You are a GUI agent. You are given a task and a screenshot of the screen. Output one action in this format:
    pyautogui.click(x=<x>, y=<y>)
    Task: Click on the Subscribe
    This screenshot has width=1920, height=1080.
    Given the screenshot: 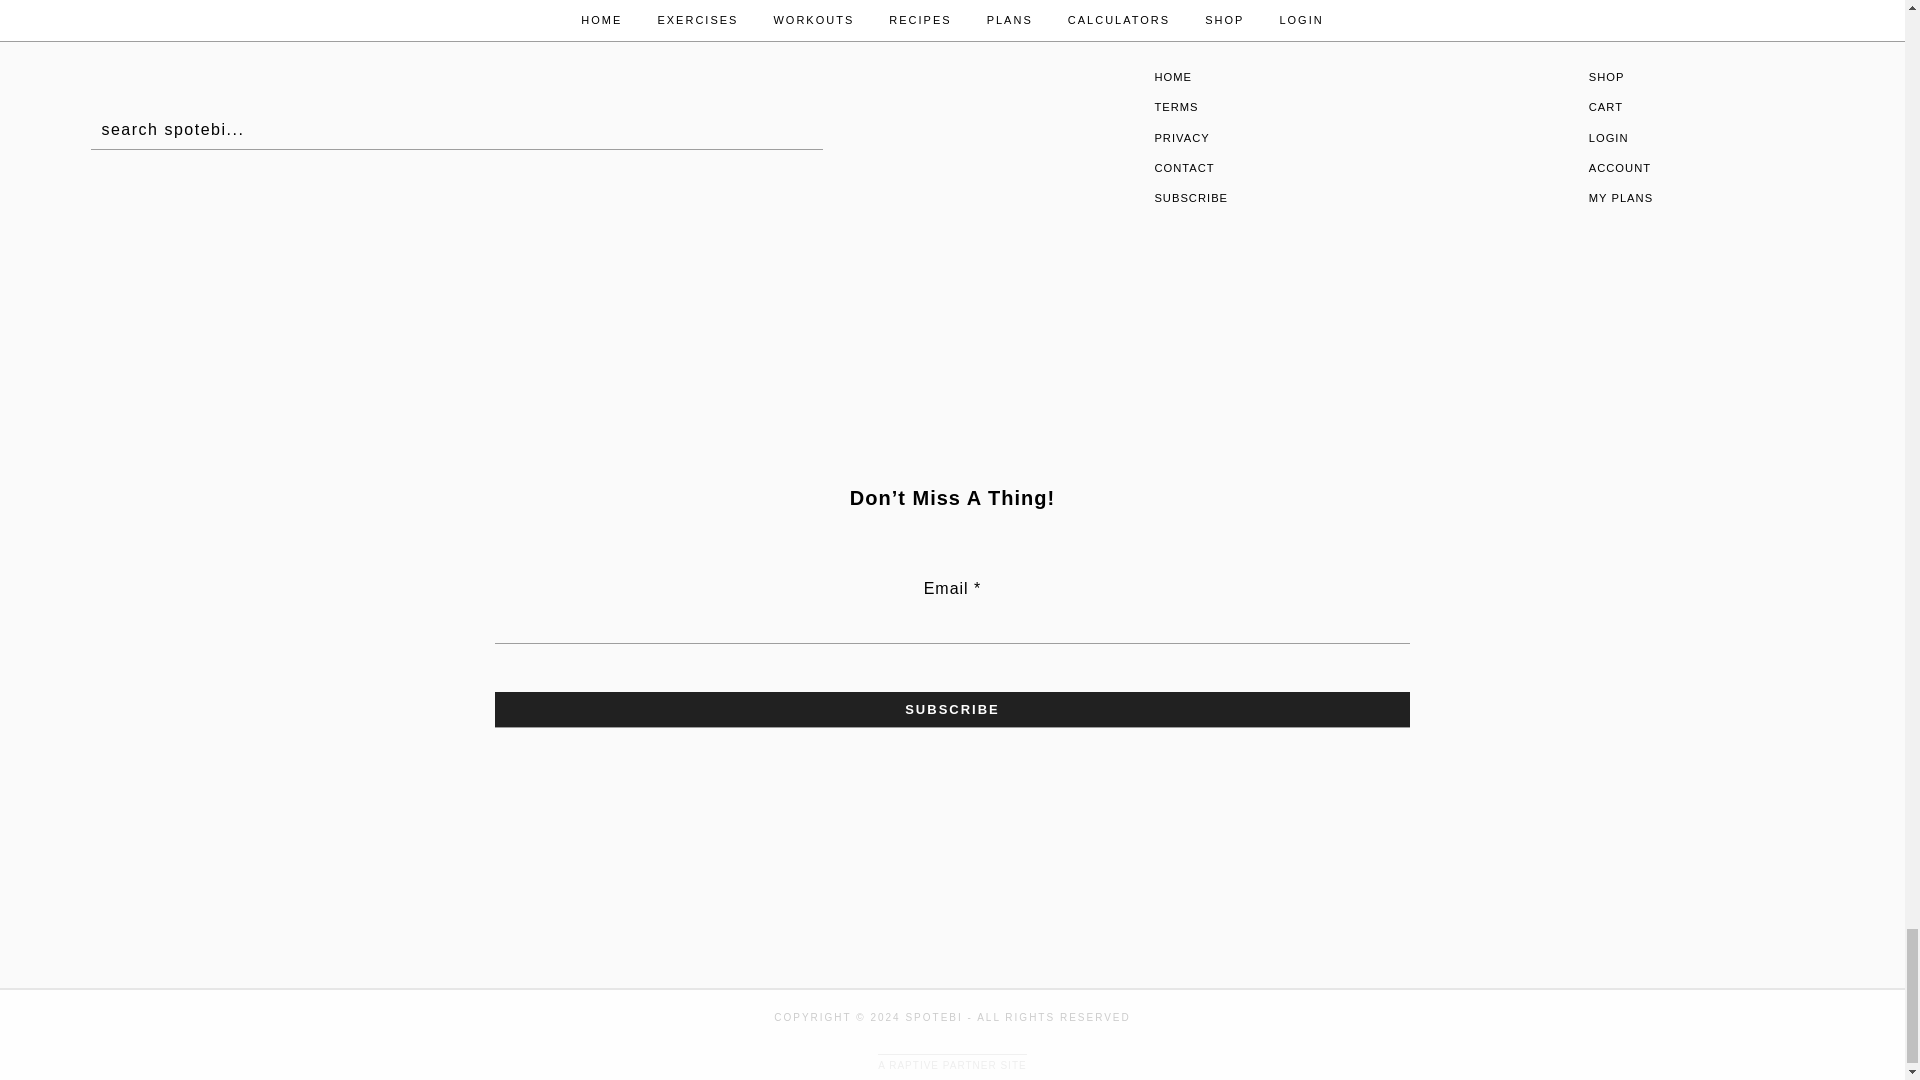 What is the action you would take?
    pyautogui.click(x=952, y=710)
    